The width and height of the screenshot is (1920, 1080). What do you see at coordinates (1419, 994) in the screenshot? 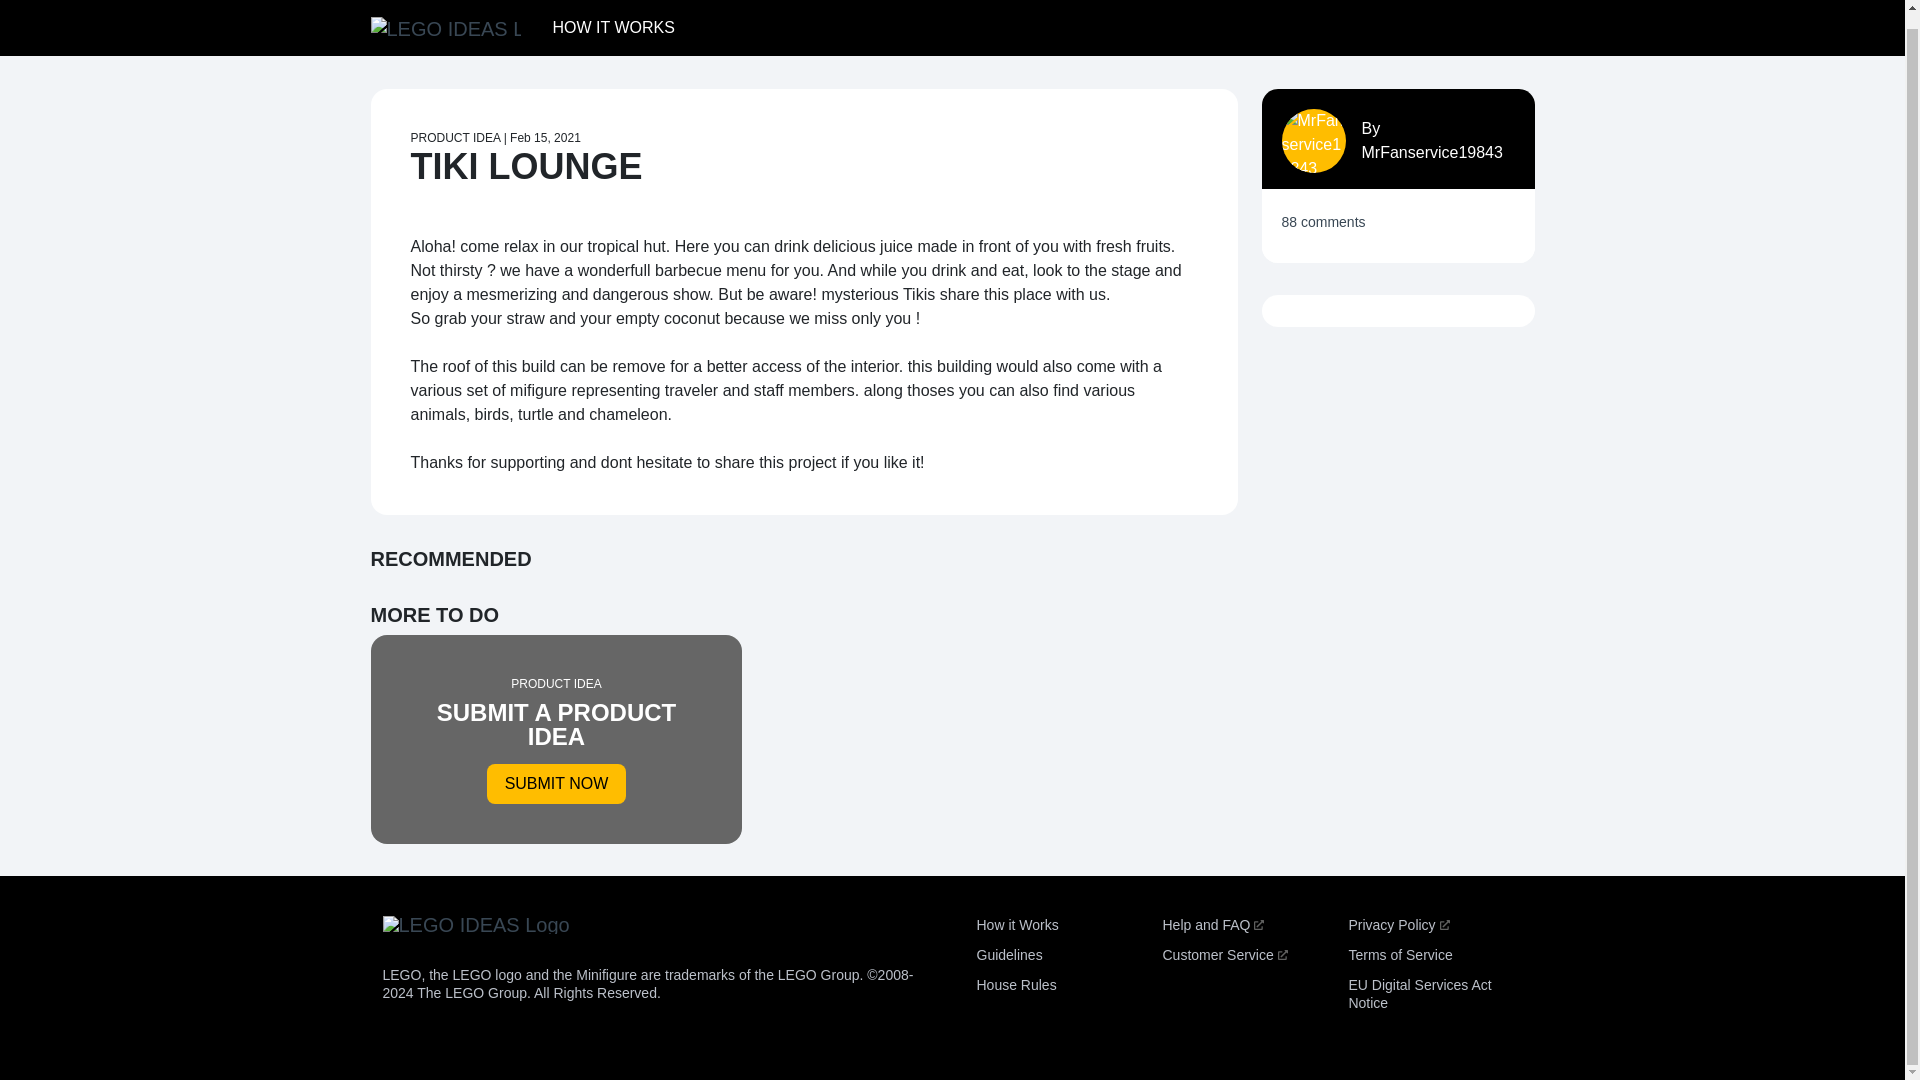
I see `EU Digital Services Act Notice` at bounding box center [1419, 994].